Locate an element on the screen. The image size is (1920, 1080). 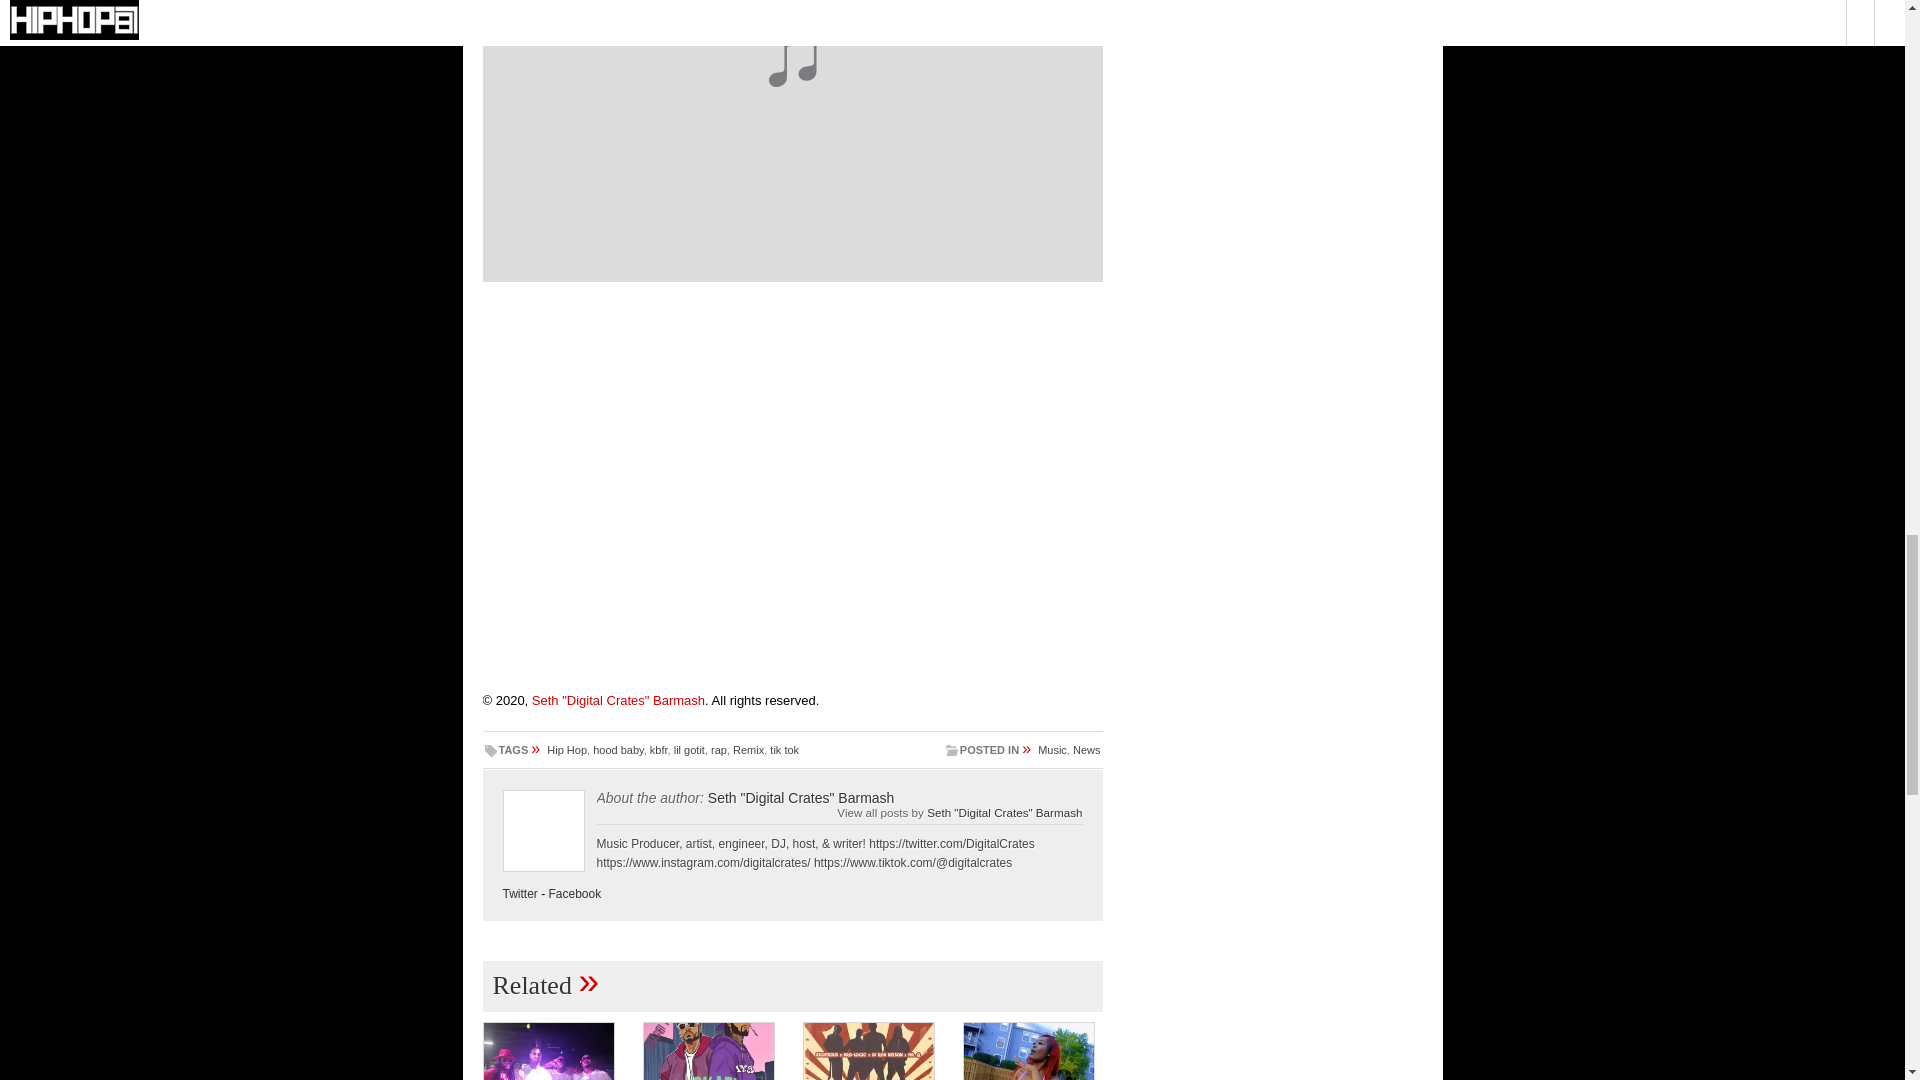
Twitter is located at coordinates (519, 893).